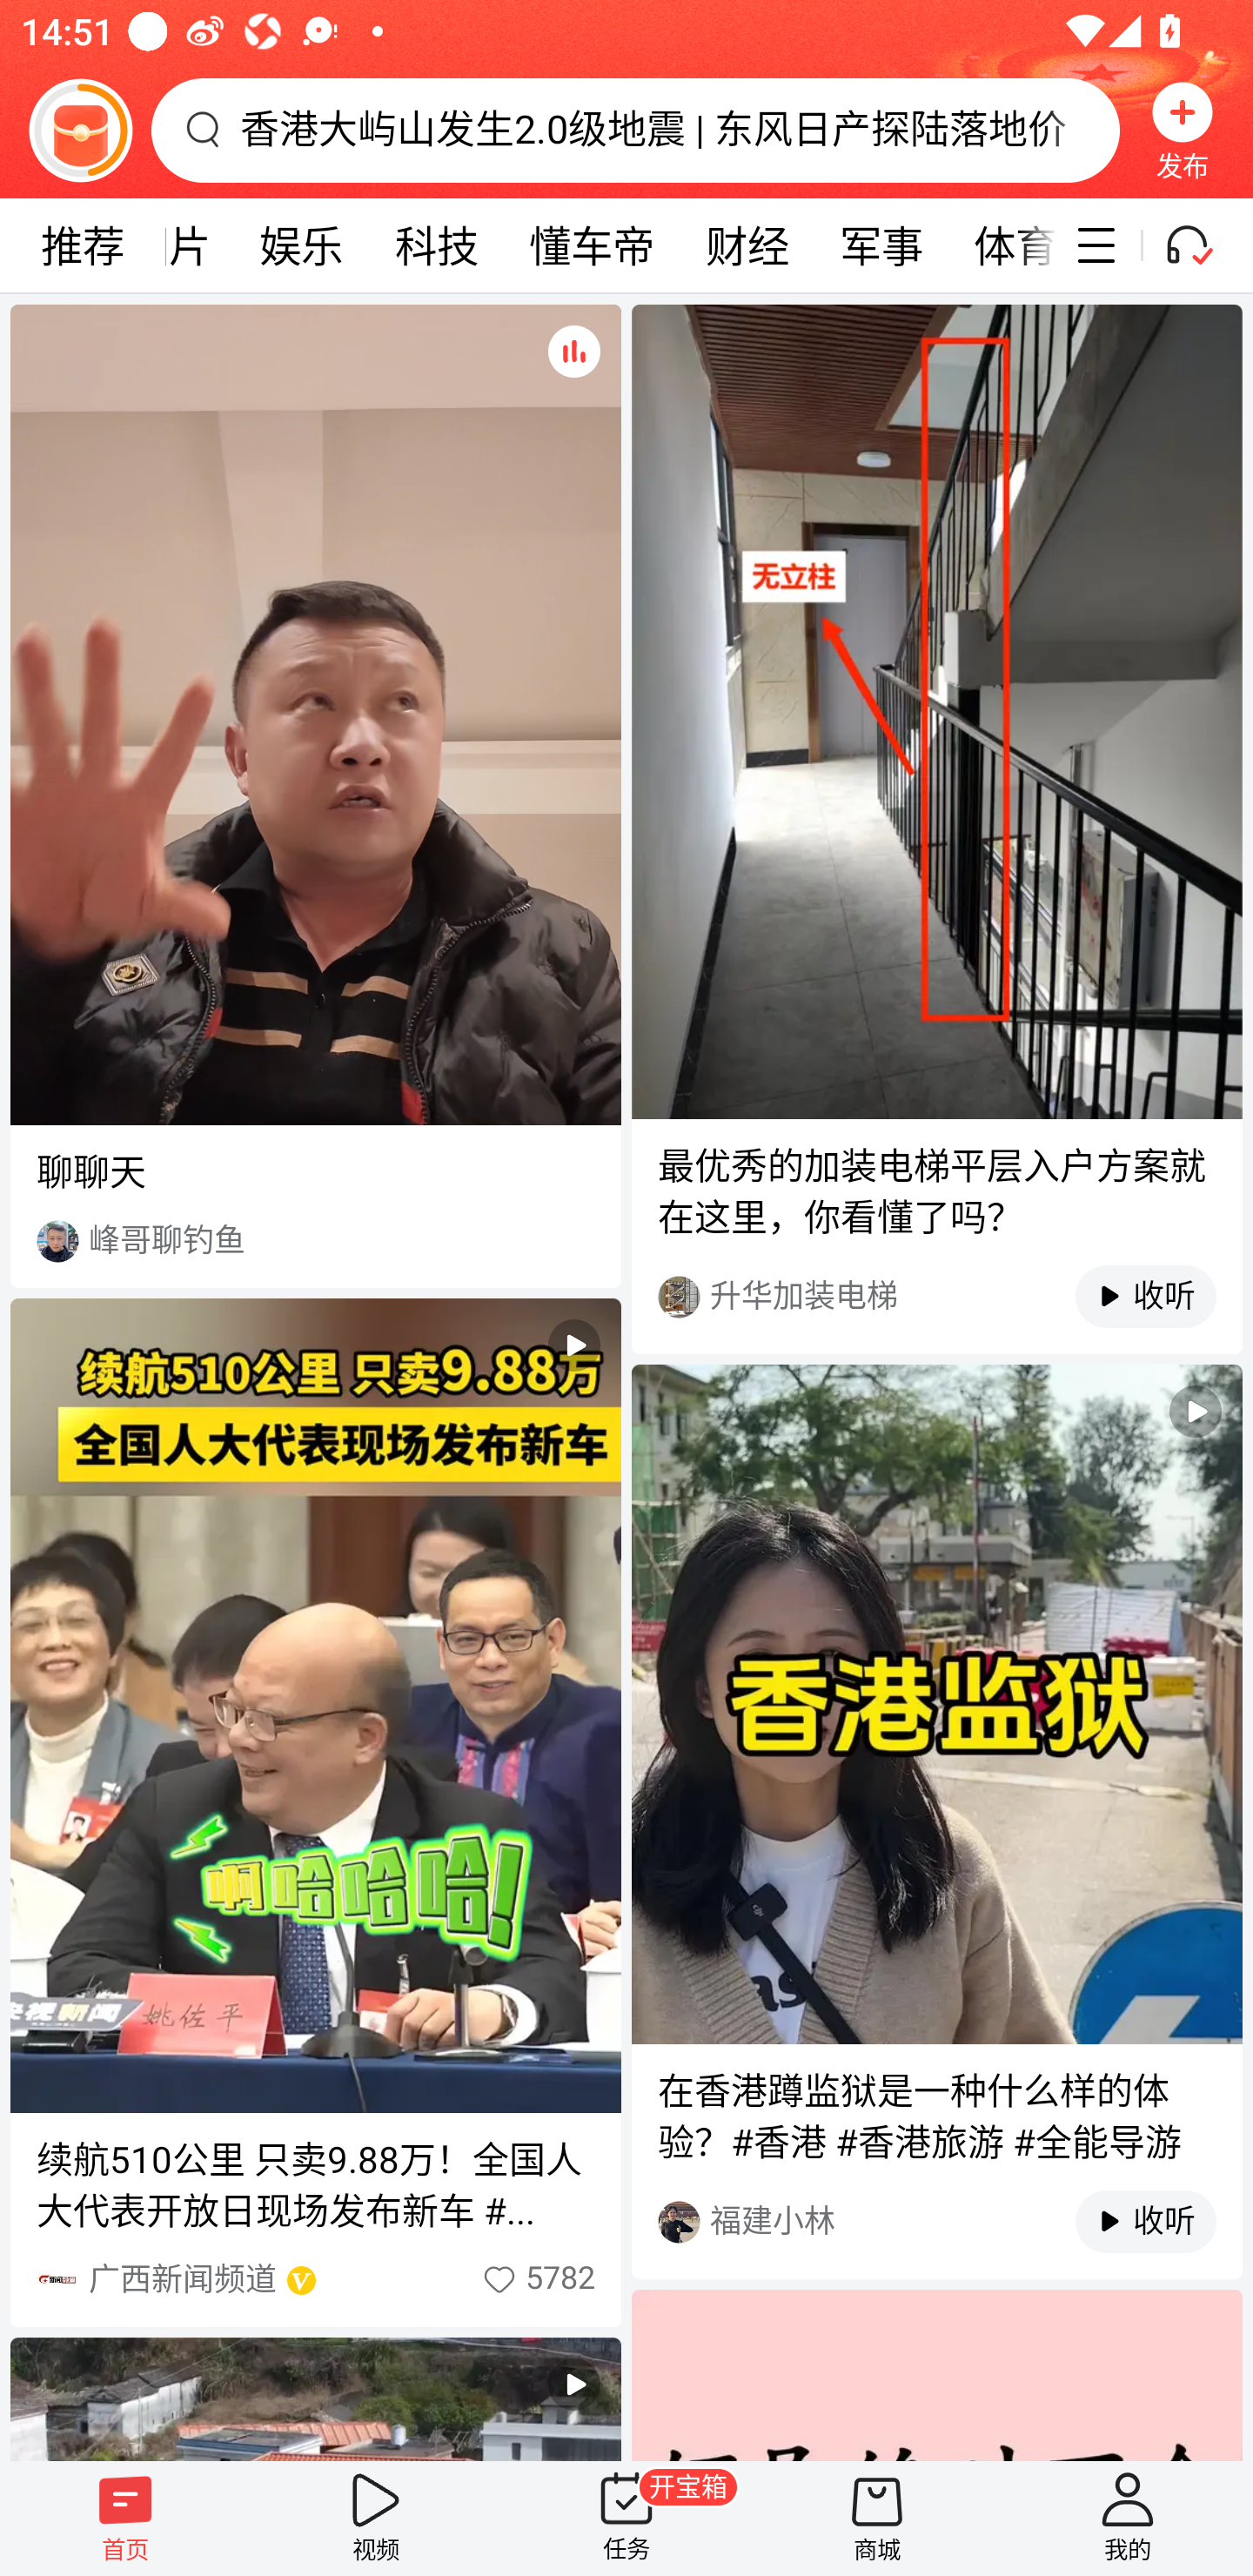 This screenshot has height=2576, width=1253. I want to click on 作者,升华加装电梯,按钮 升华加装电梯 收听, so click(936, 1297).